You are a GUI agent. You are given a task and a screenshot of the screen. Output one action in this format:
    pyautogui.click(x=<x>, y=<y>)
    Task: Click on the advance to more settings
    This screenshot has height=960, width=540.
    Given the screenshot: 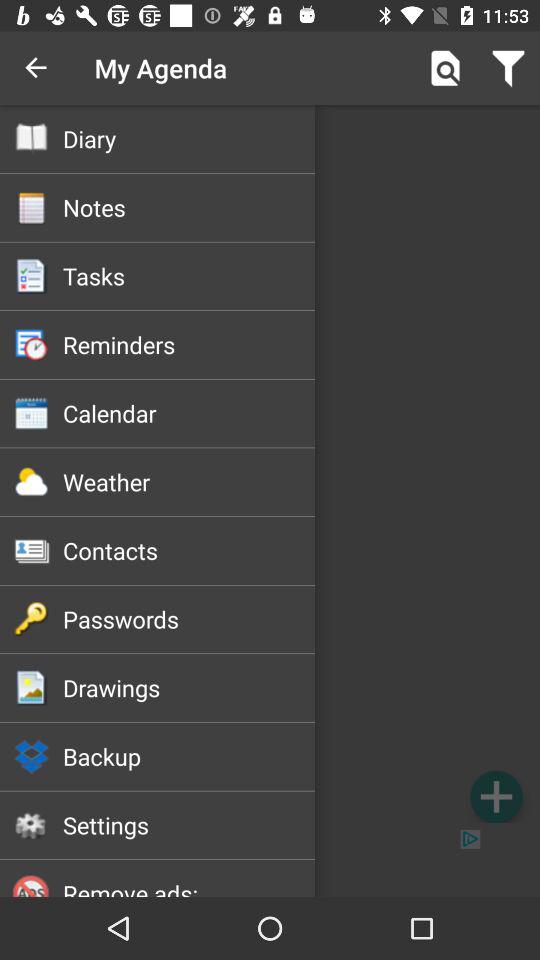 What is the action you would take?
    pyautogui.click(x=496, y=796)
    